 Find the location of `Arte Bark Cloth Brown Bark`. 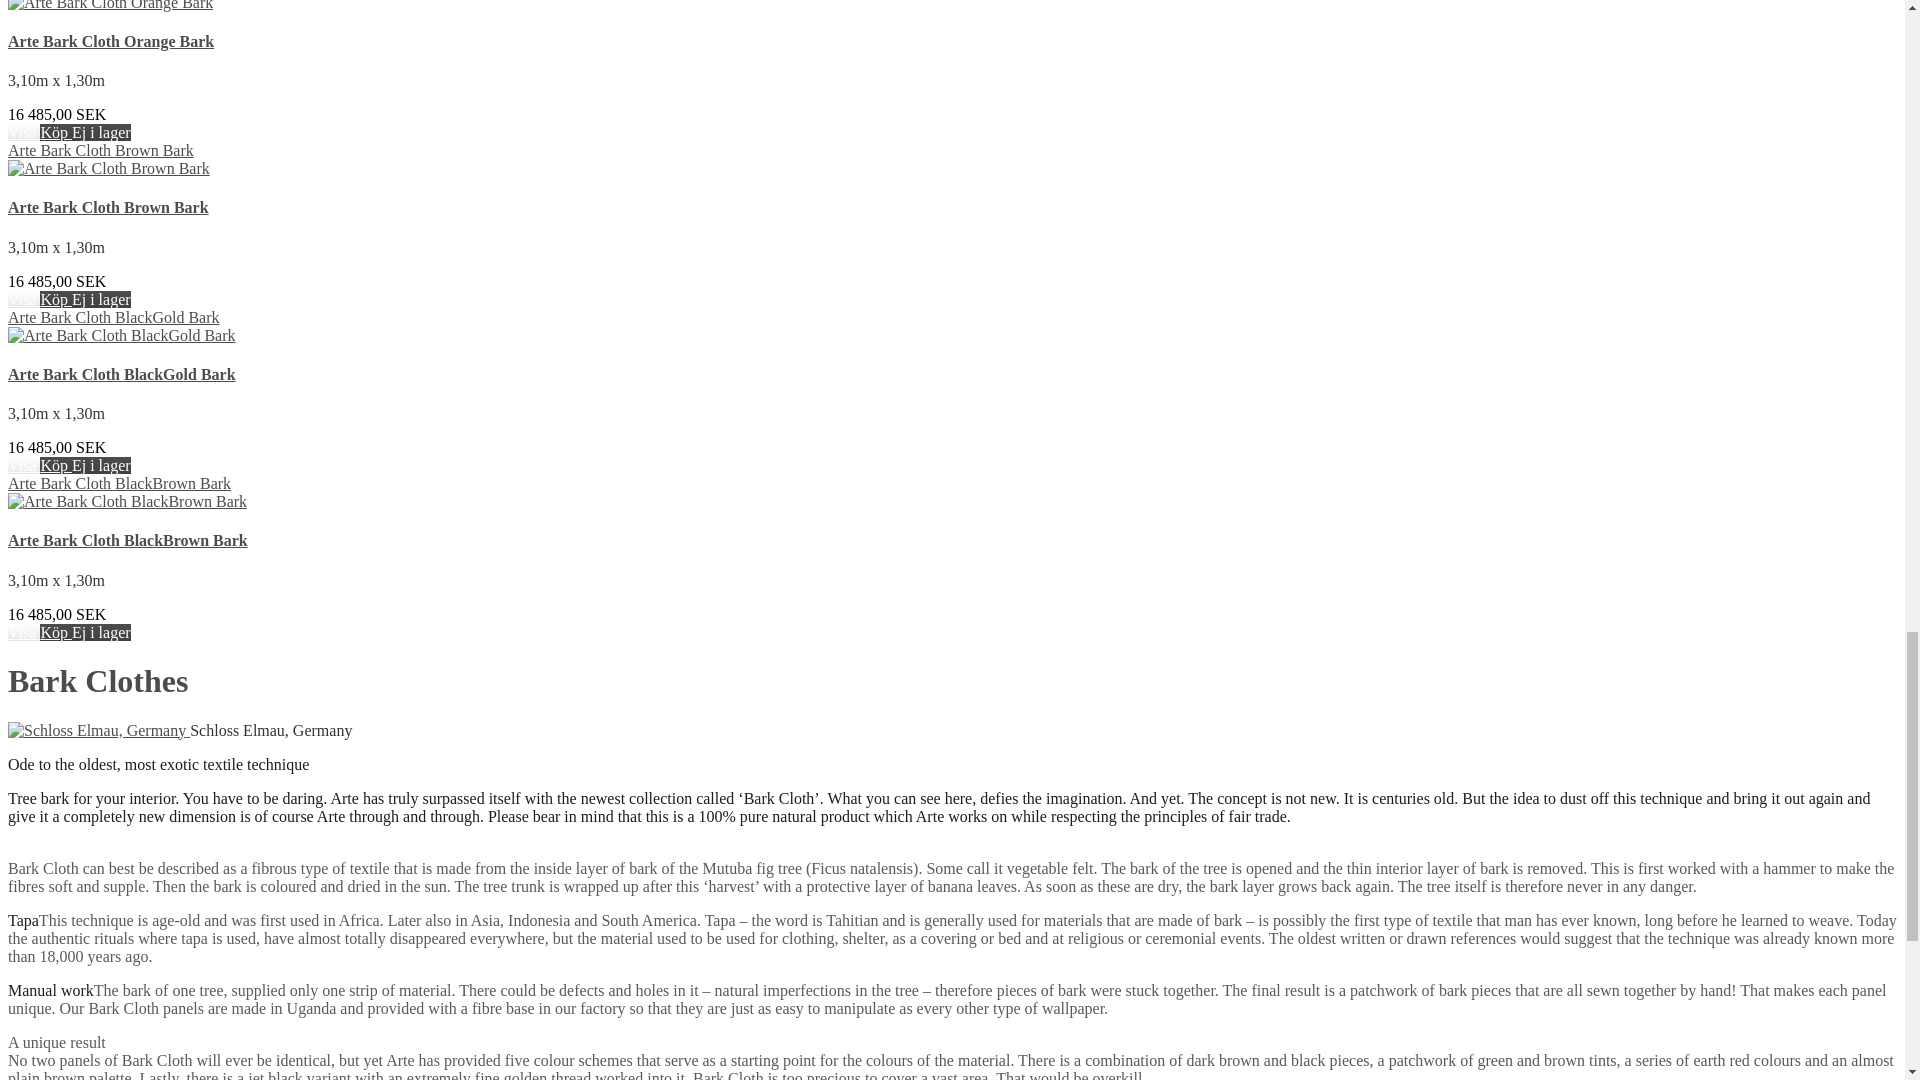

Arte Bark Cloth Brown Bark is located at coordinates (108, 207).